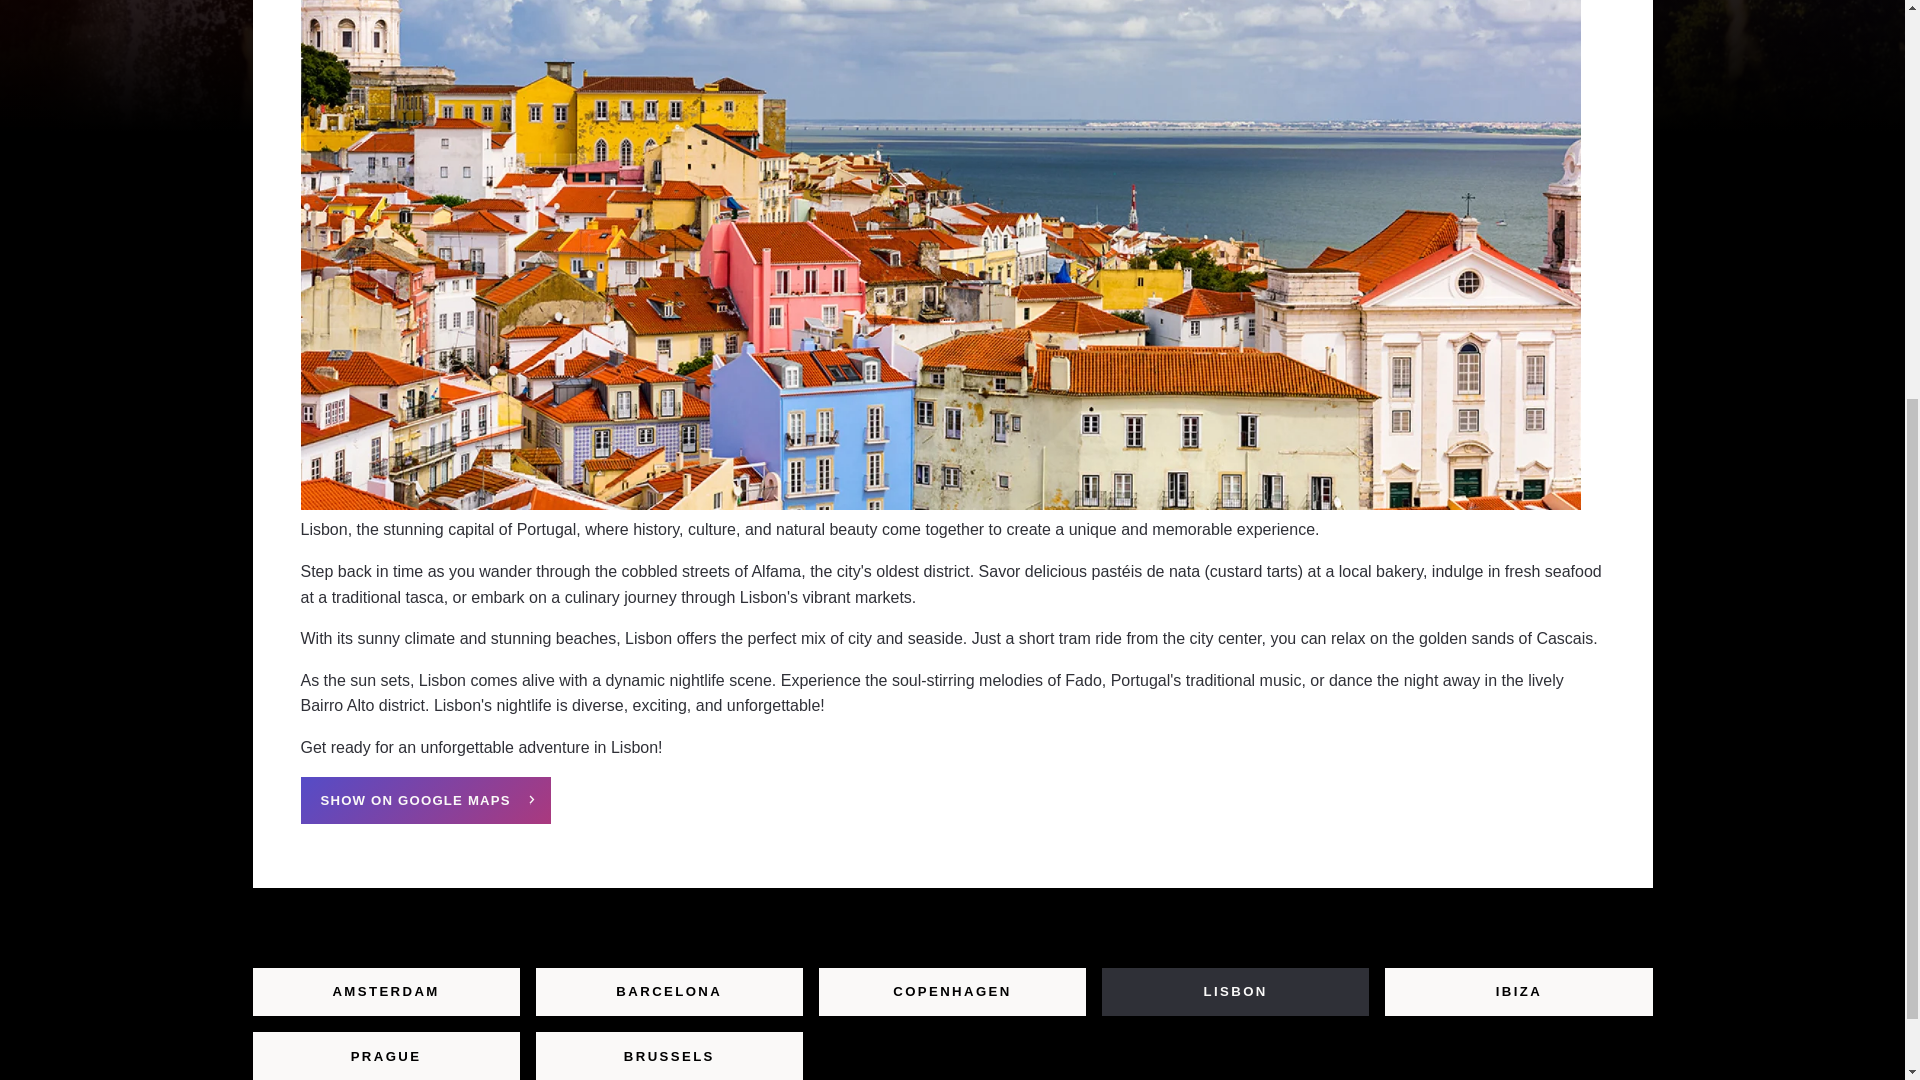 Image resolution: width=1920 pixels, height=1080 pixels. What do you see at coordinates (1518, 992) in the screenshot?
I see `IBIZA` at bounding box center [1518, 992].